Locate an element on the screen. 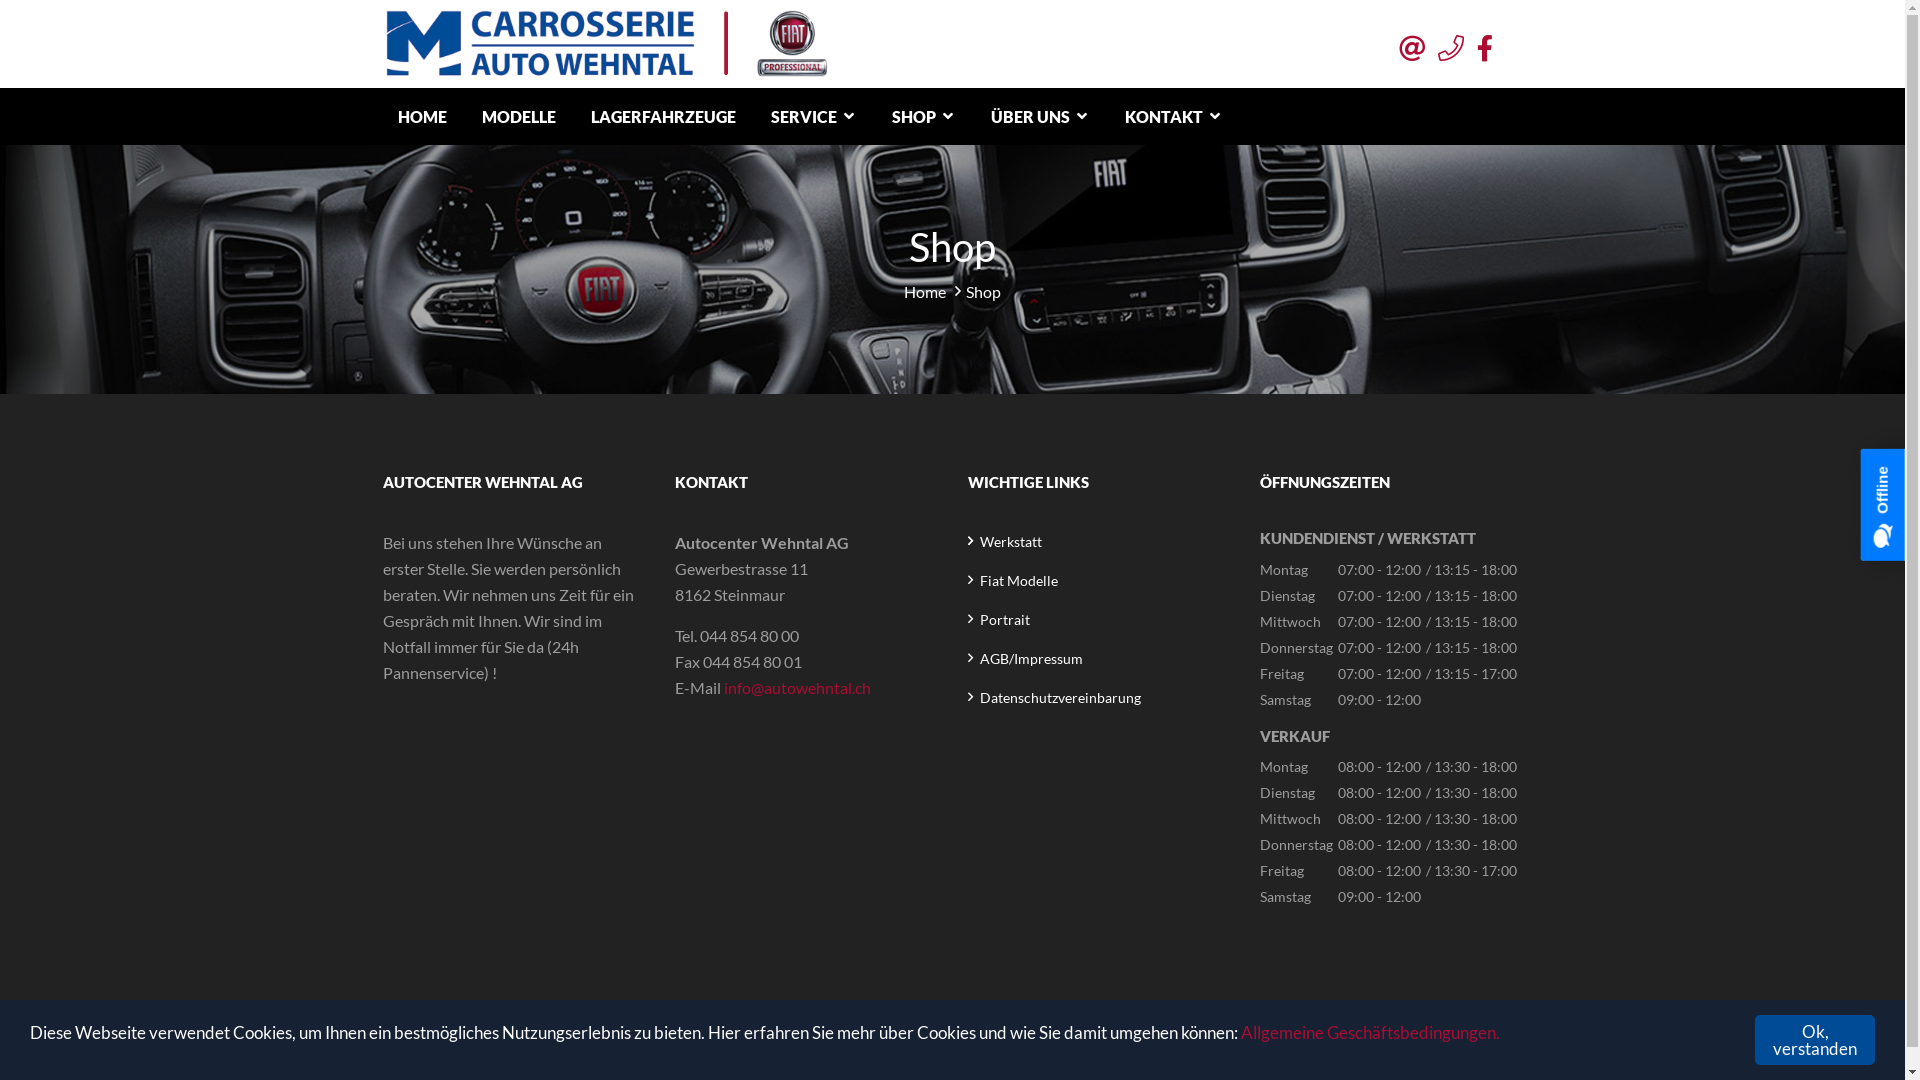 This screenshot has width=1920, height=1080. Home is located at coordinates (925, 292).